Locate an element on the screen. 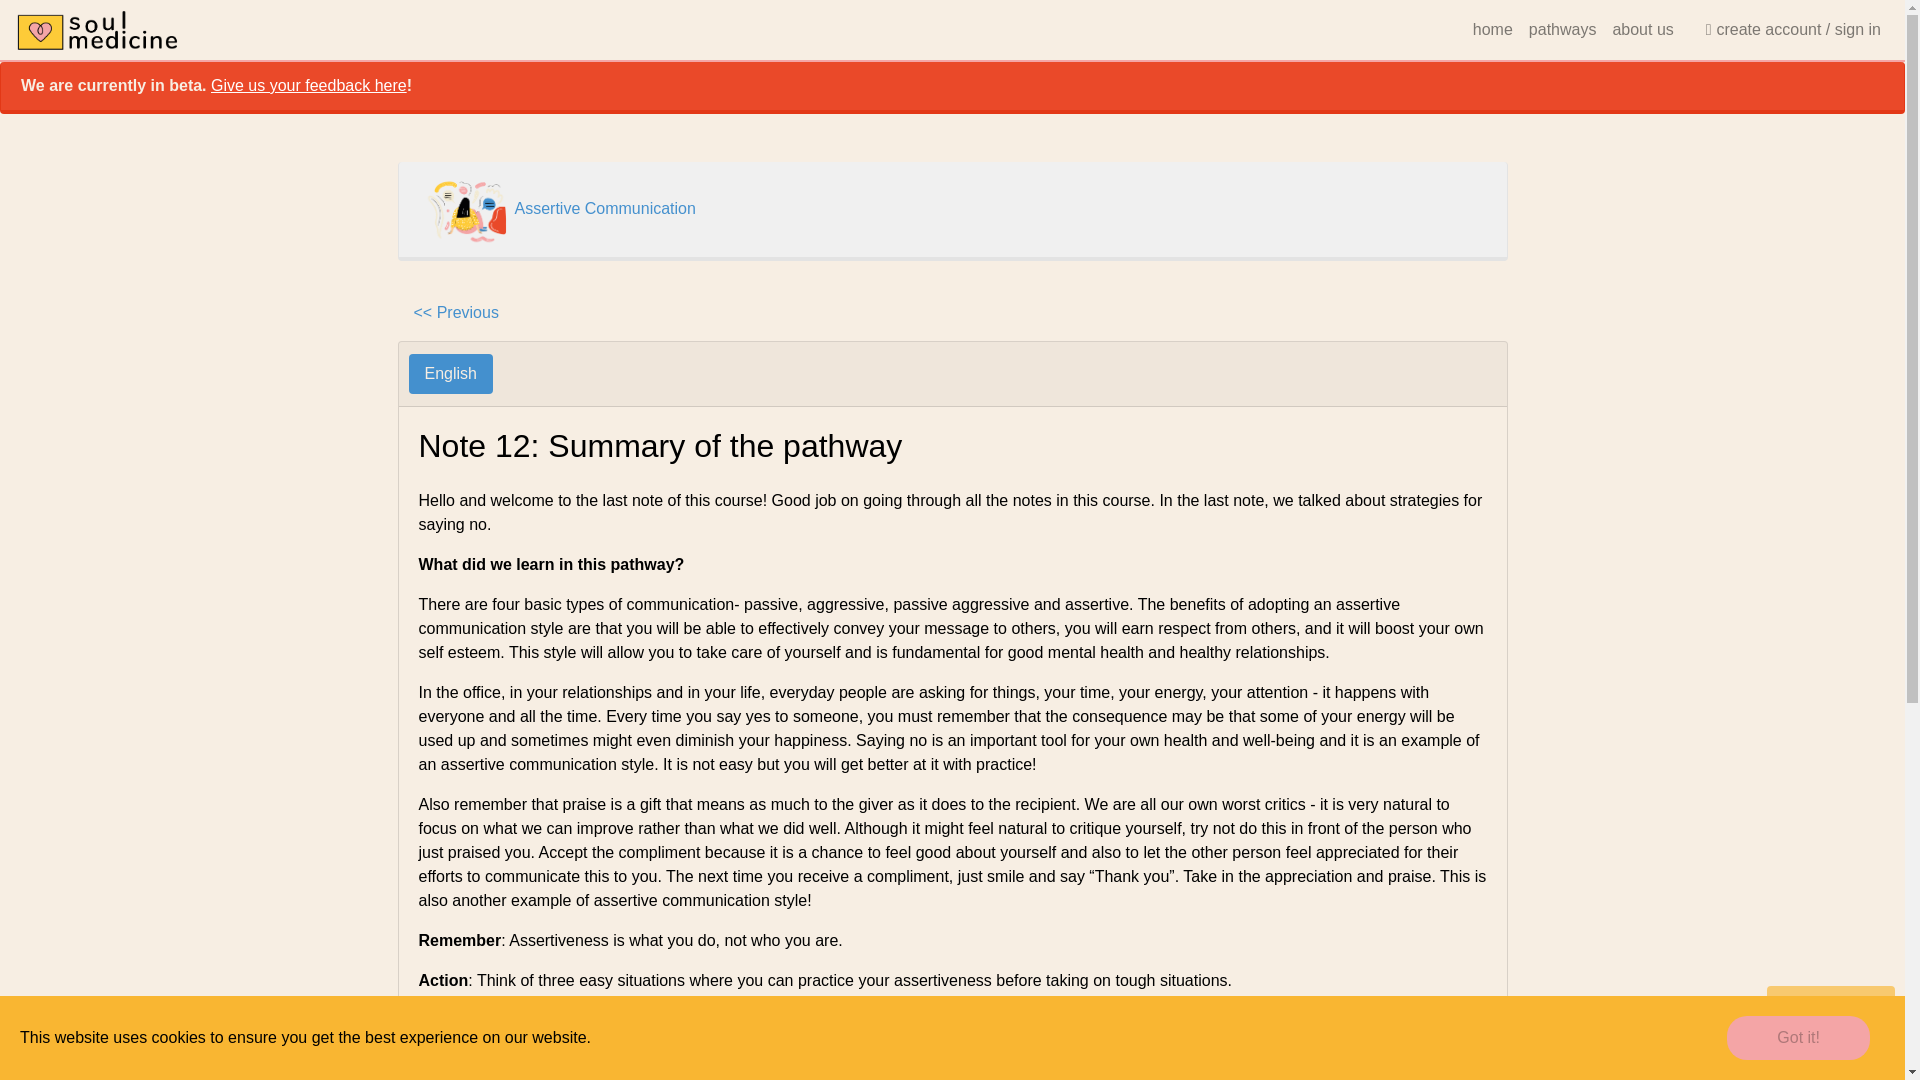  Got it! is located at coordinates (1798, 1038).